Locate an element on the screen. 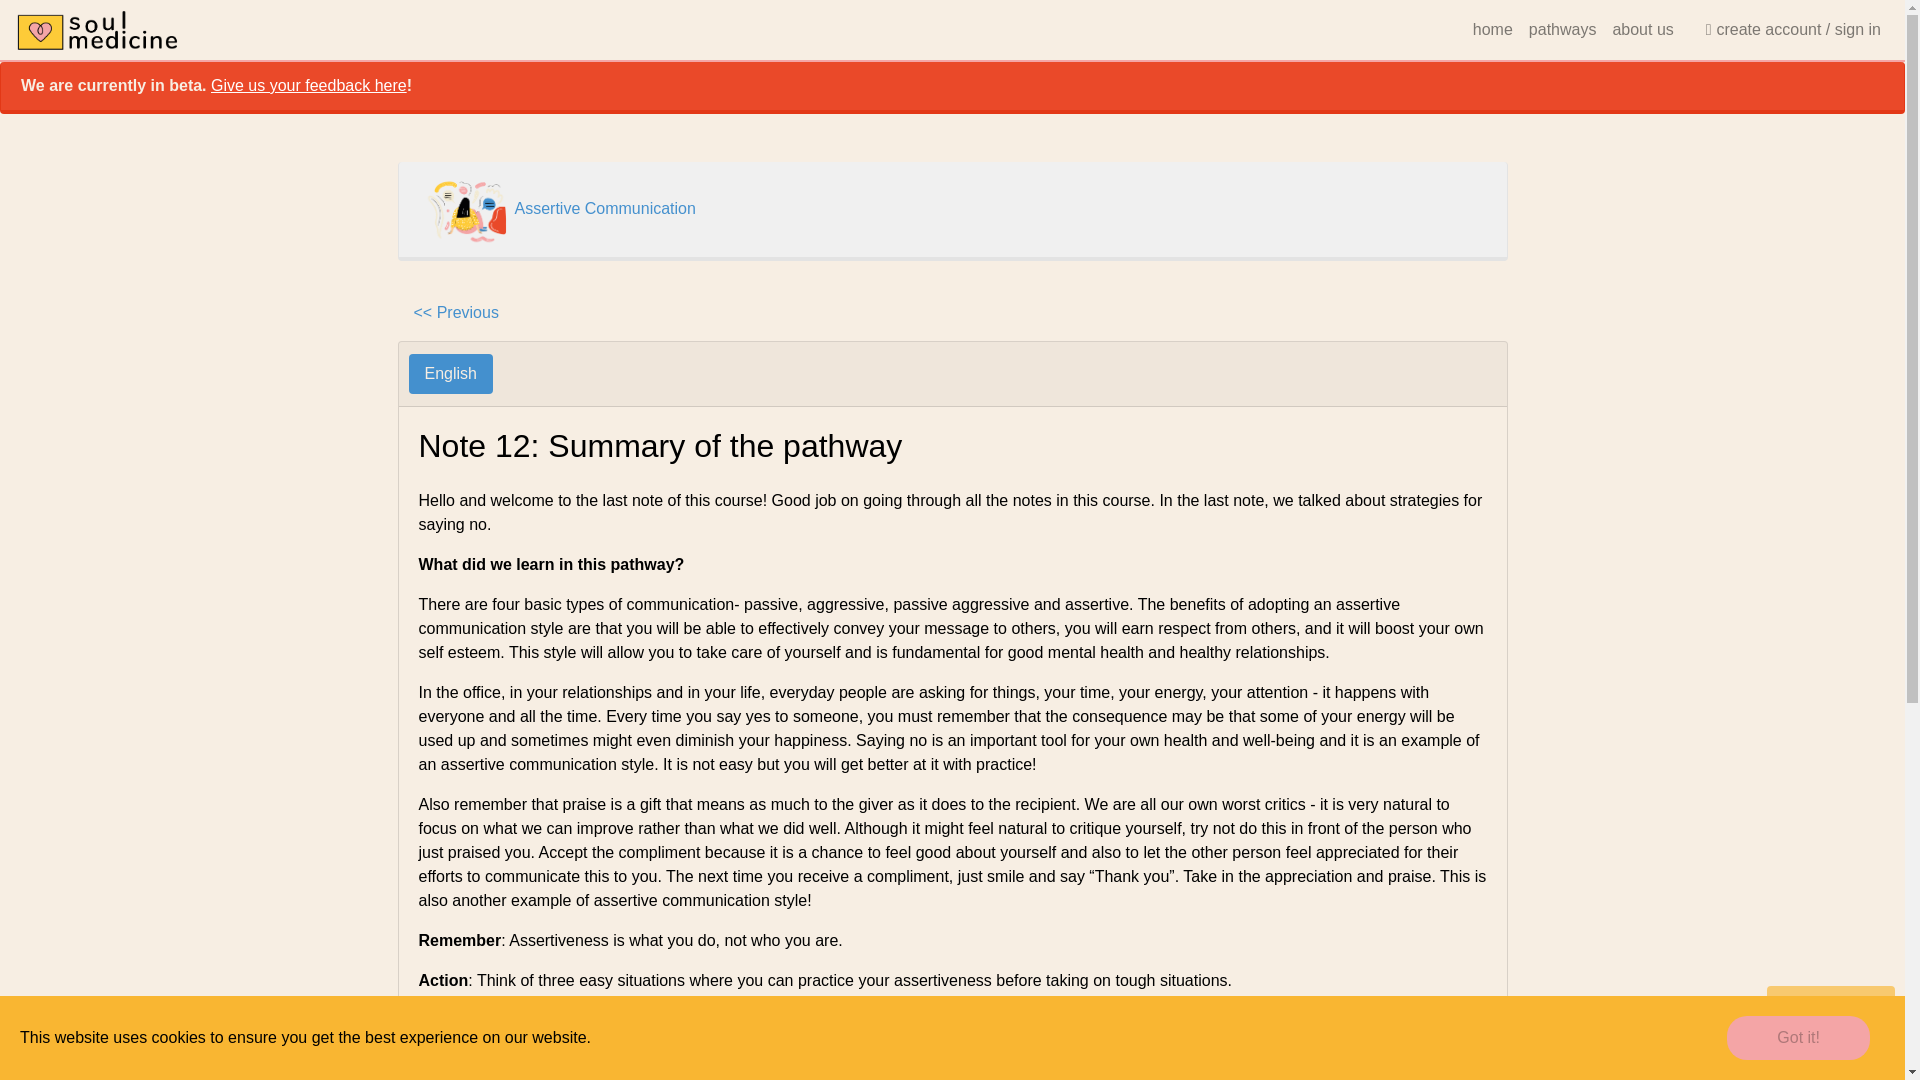  Got it! is located at coordinates (1798, 1038).